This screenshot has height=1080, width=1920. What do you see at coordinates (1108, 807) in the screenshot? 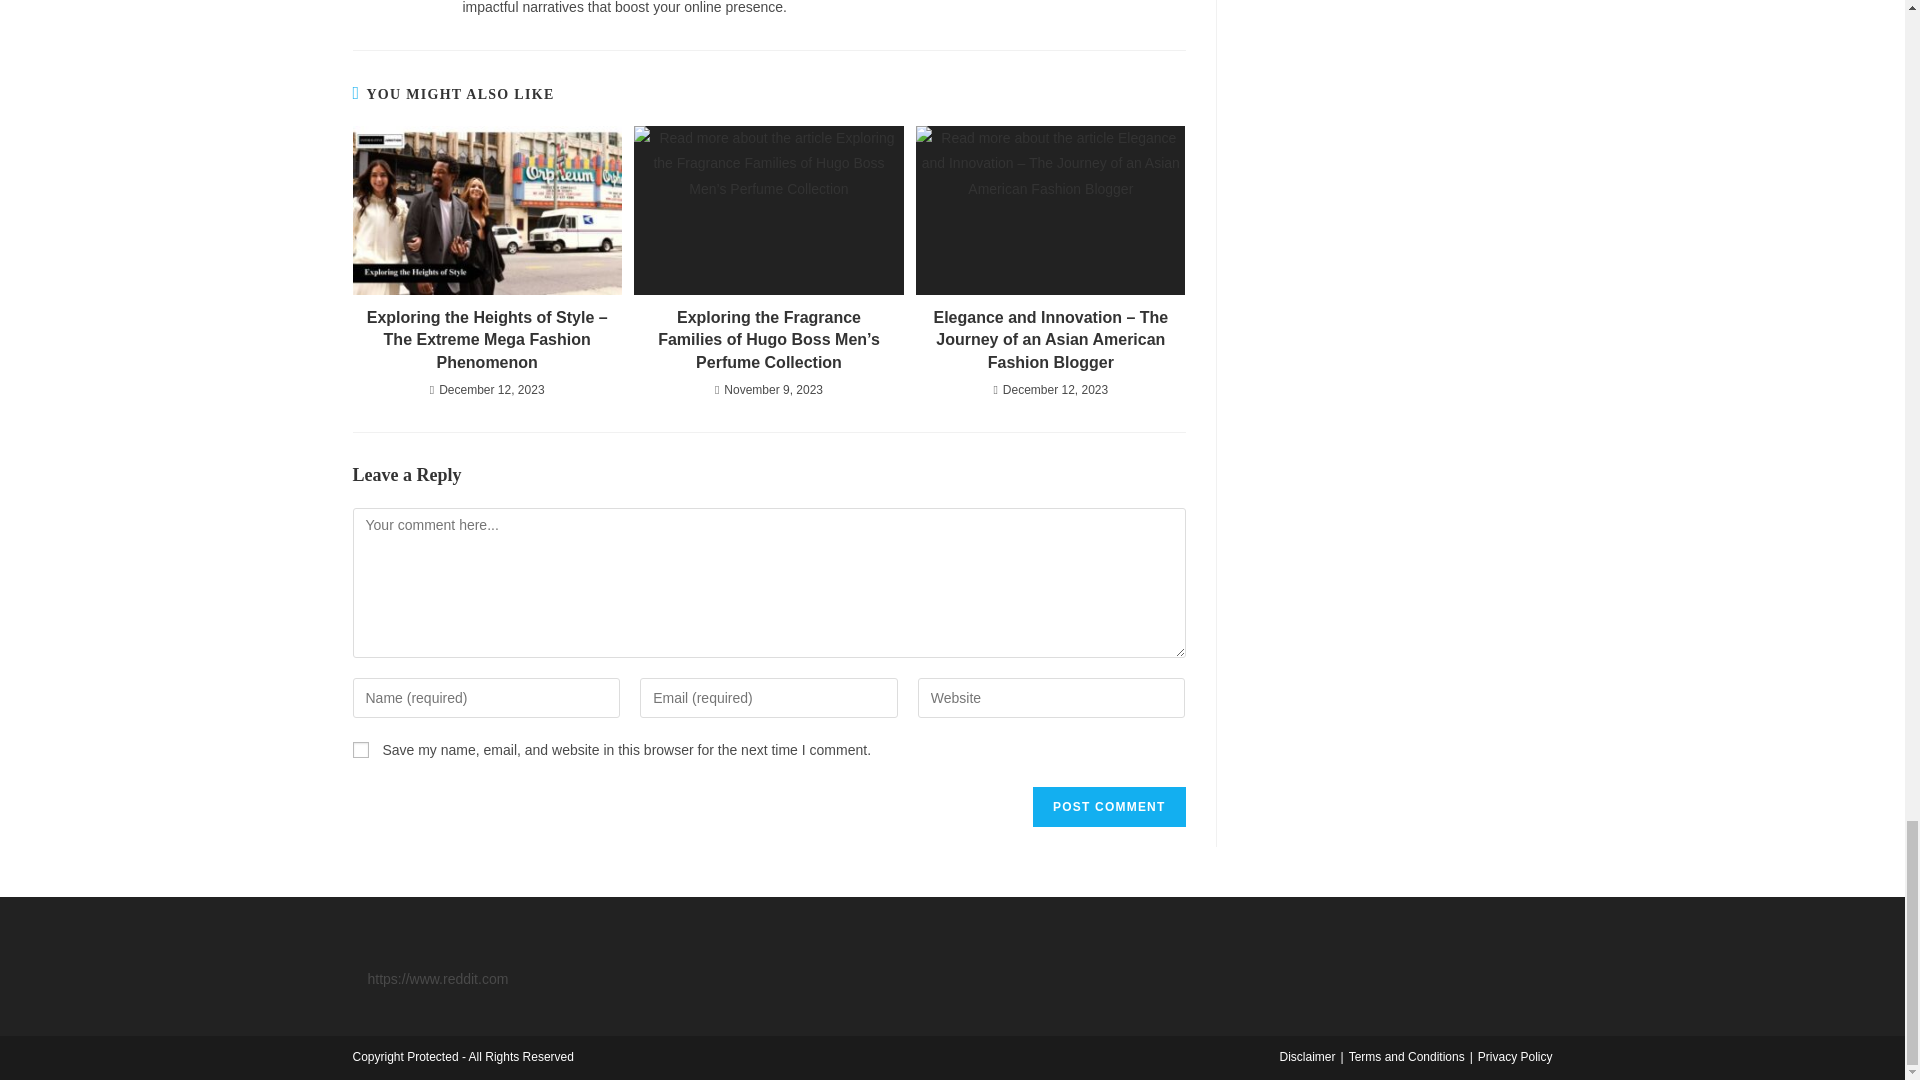
I see `Post Comment` at bounding box center [1108, 807].